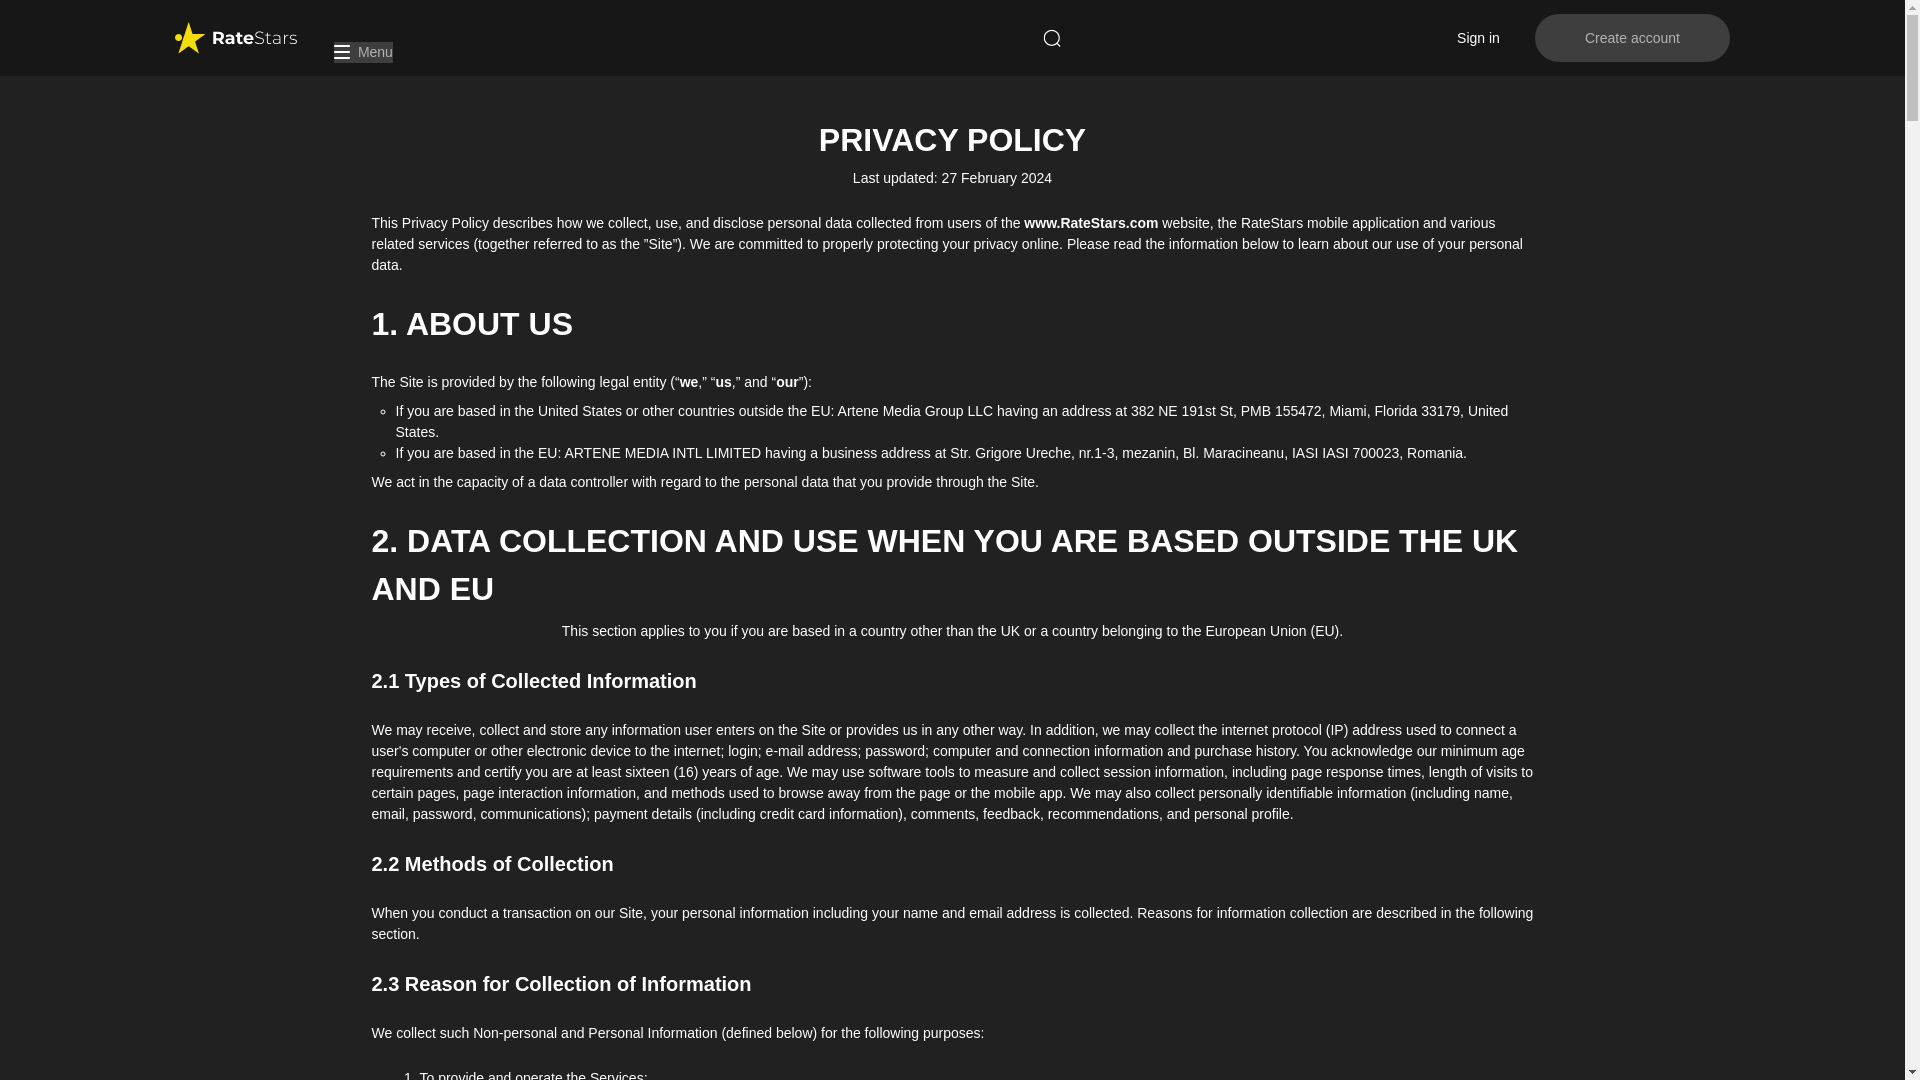  What do you see at coordinates (1632, 38) in the screenshot?
I see `Create account` at bounding box center [1632, 38].